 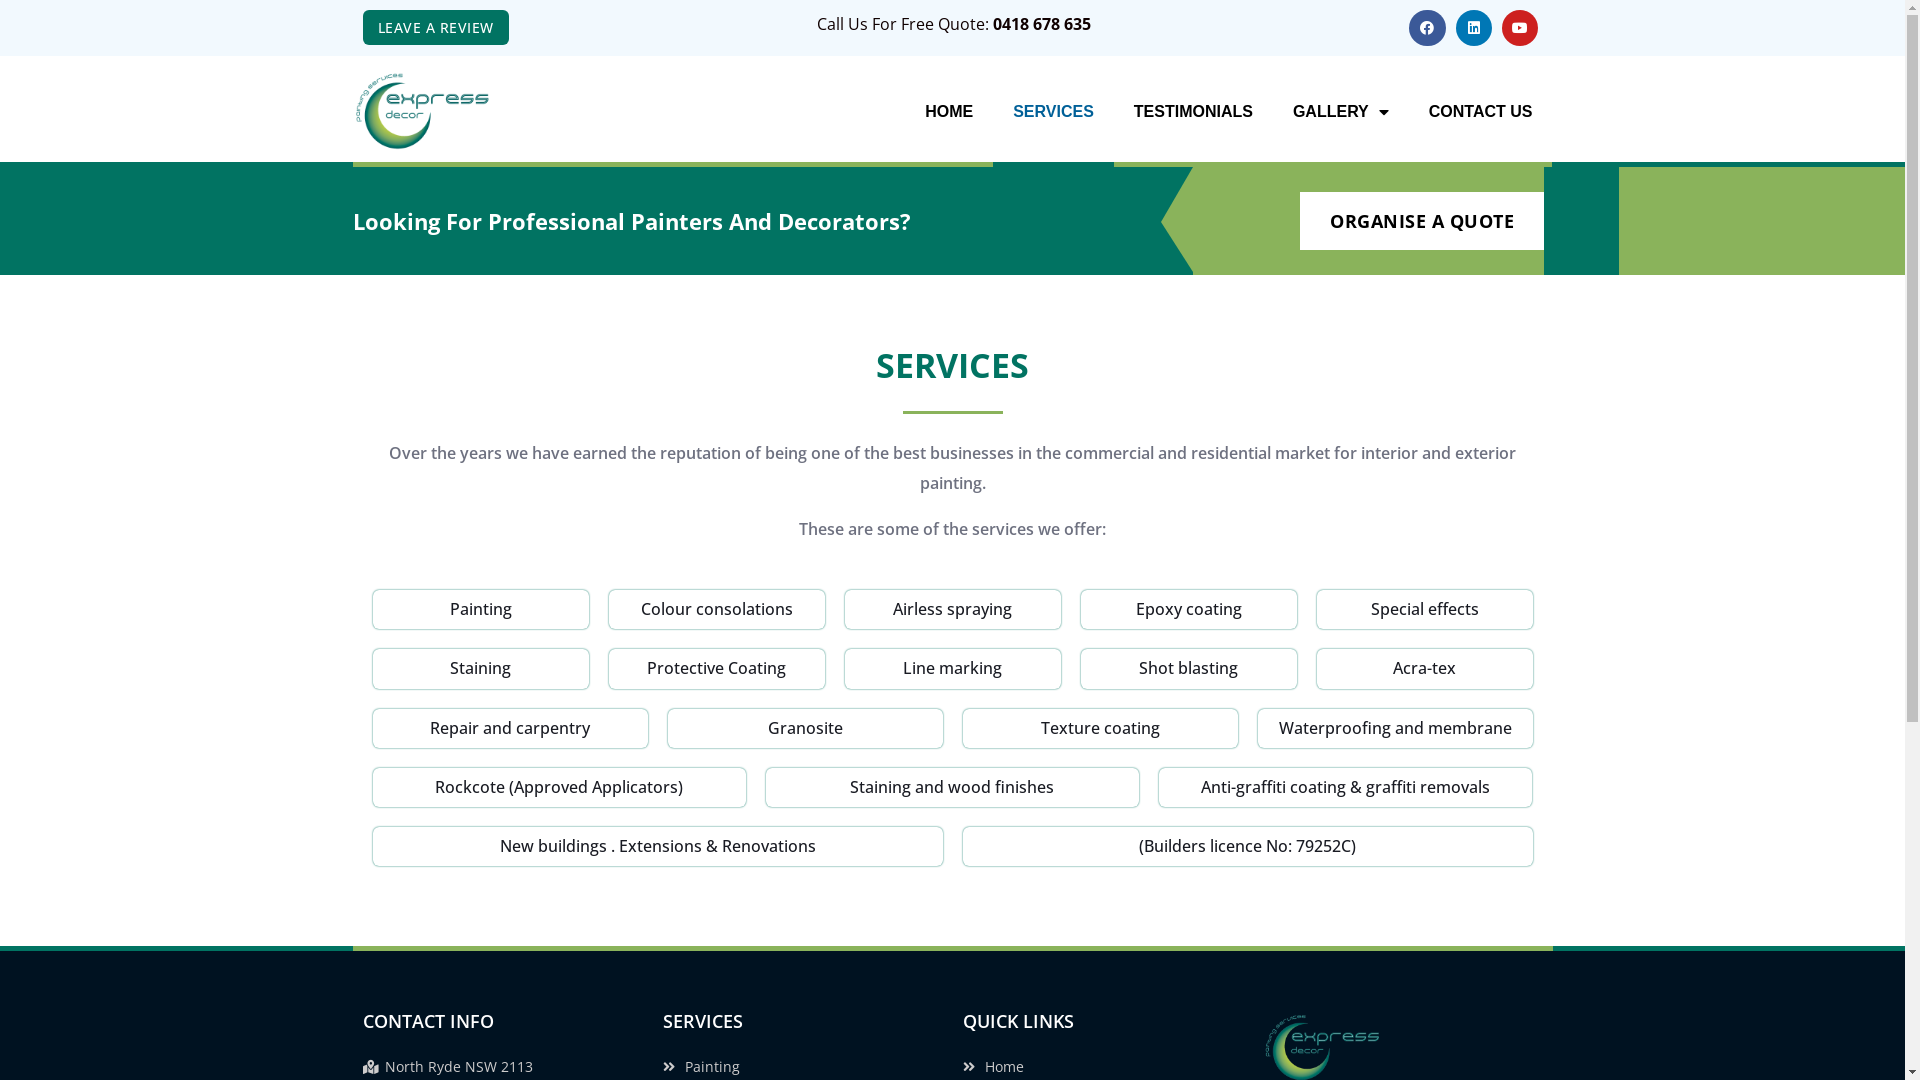 I want to click on HOME, so click(x=949, y=112).